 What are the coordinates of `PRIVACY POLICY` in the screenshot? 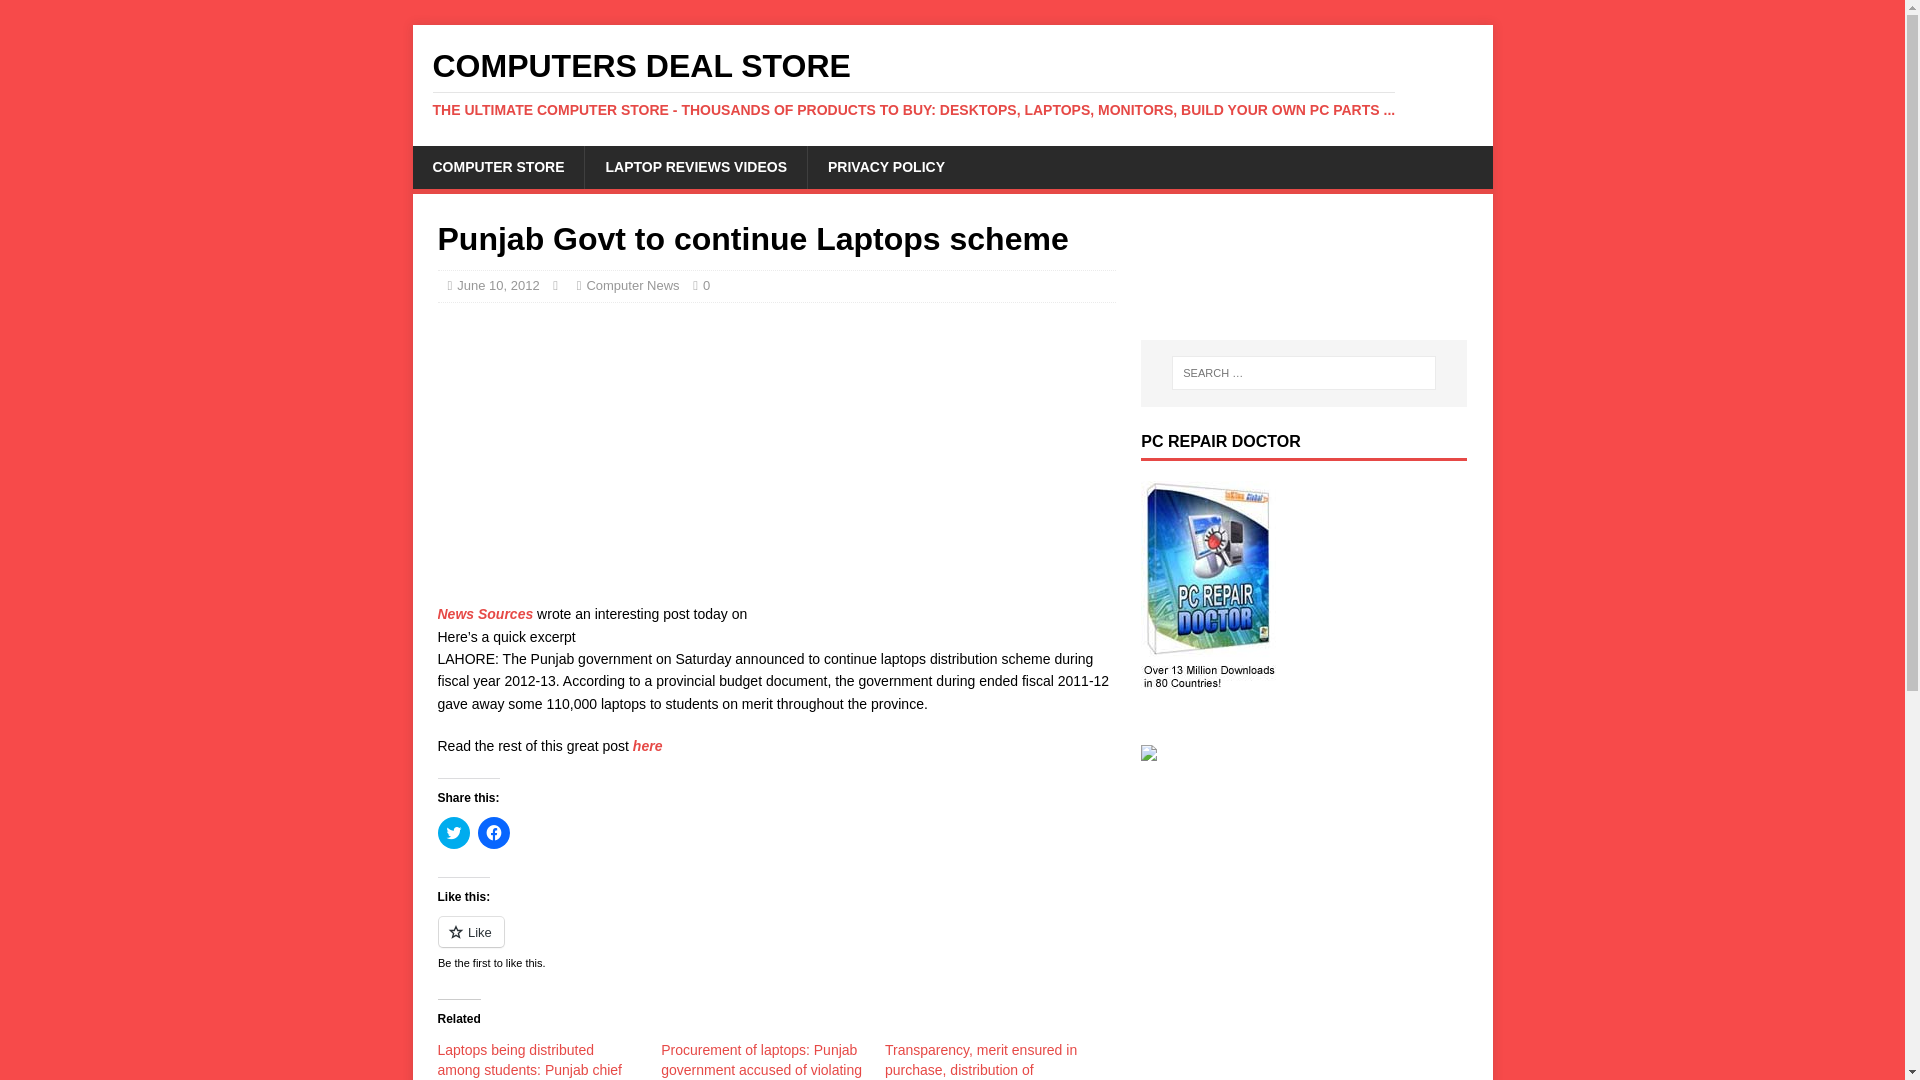 It's located at (886, 166).